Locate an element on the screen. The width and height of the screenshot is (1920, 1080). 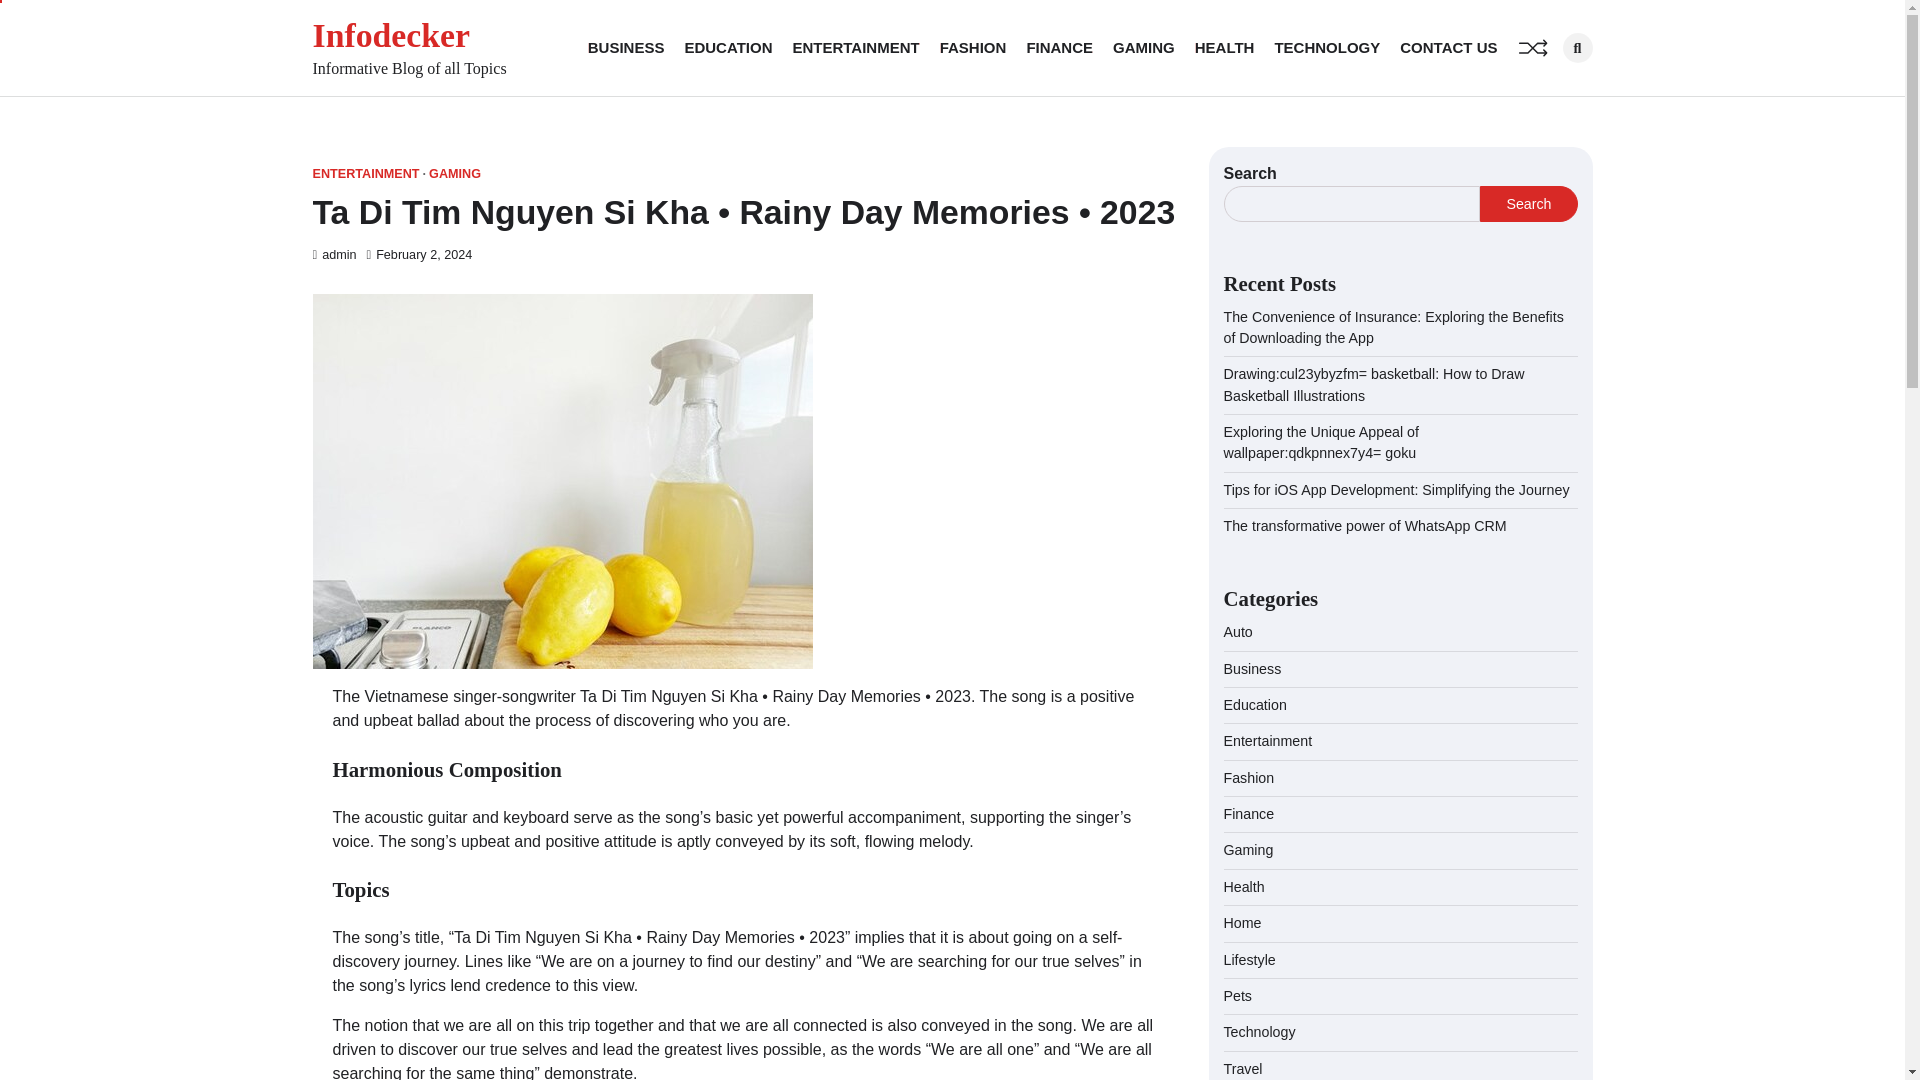
CONTACT US is located at coordinates (1448, 47).